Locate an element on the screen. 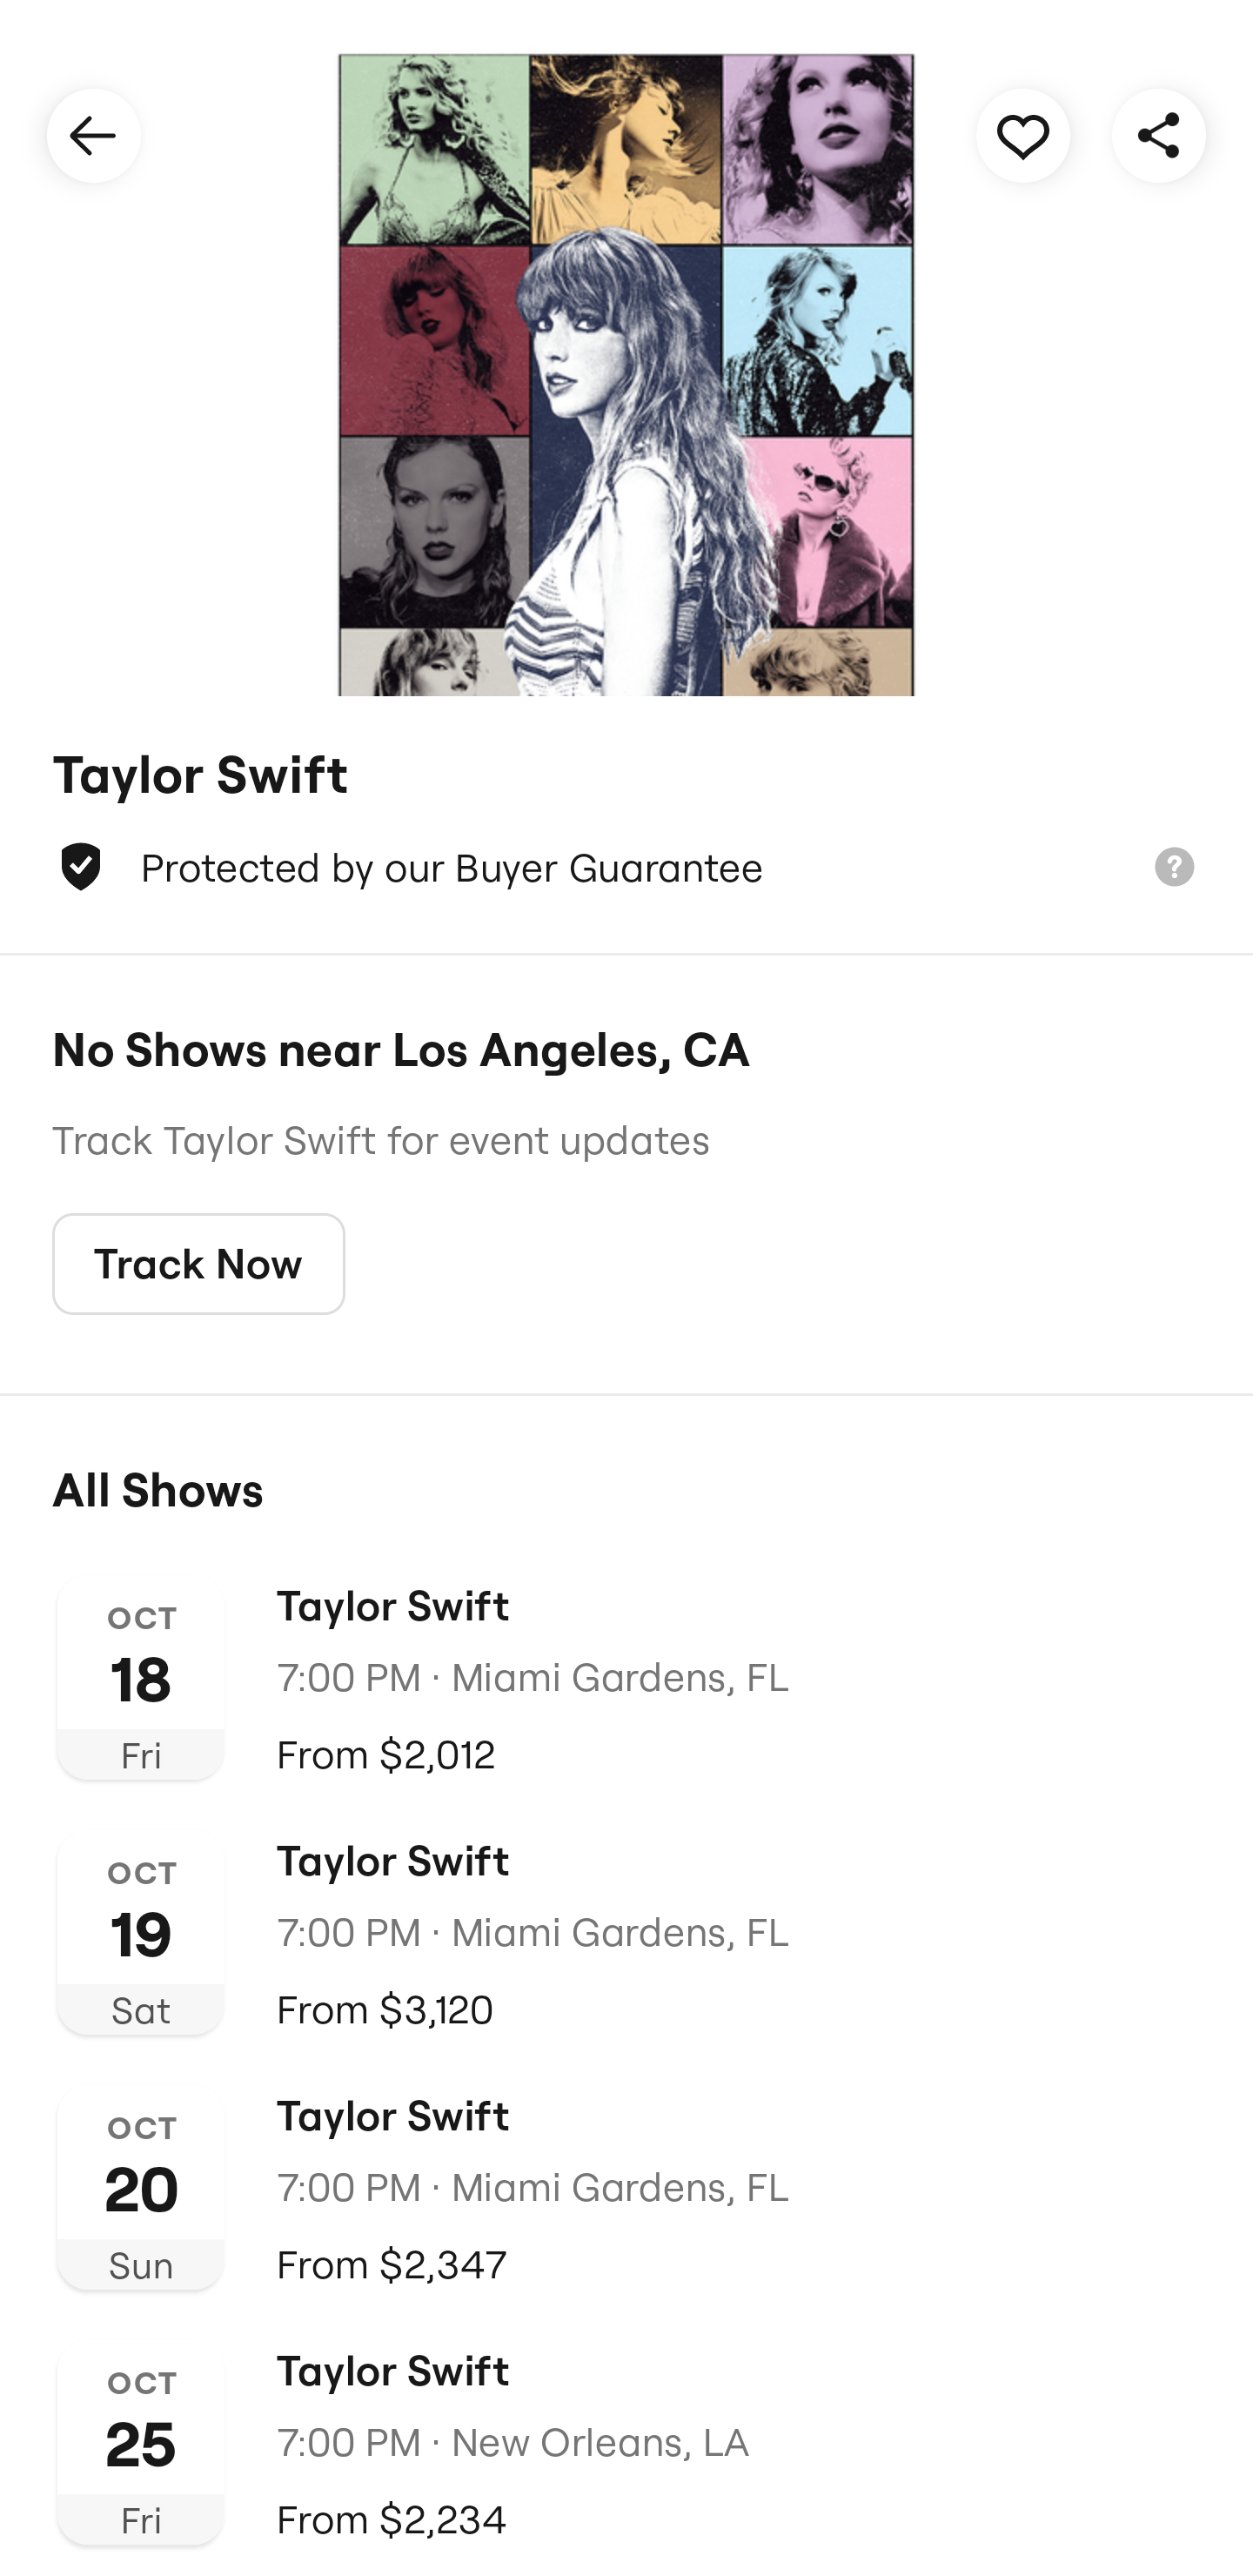 The image size is (1253, 2576). Share this performer is located at coordinates (1159, 134).